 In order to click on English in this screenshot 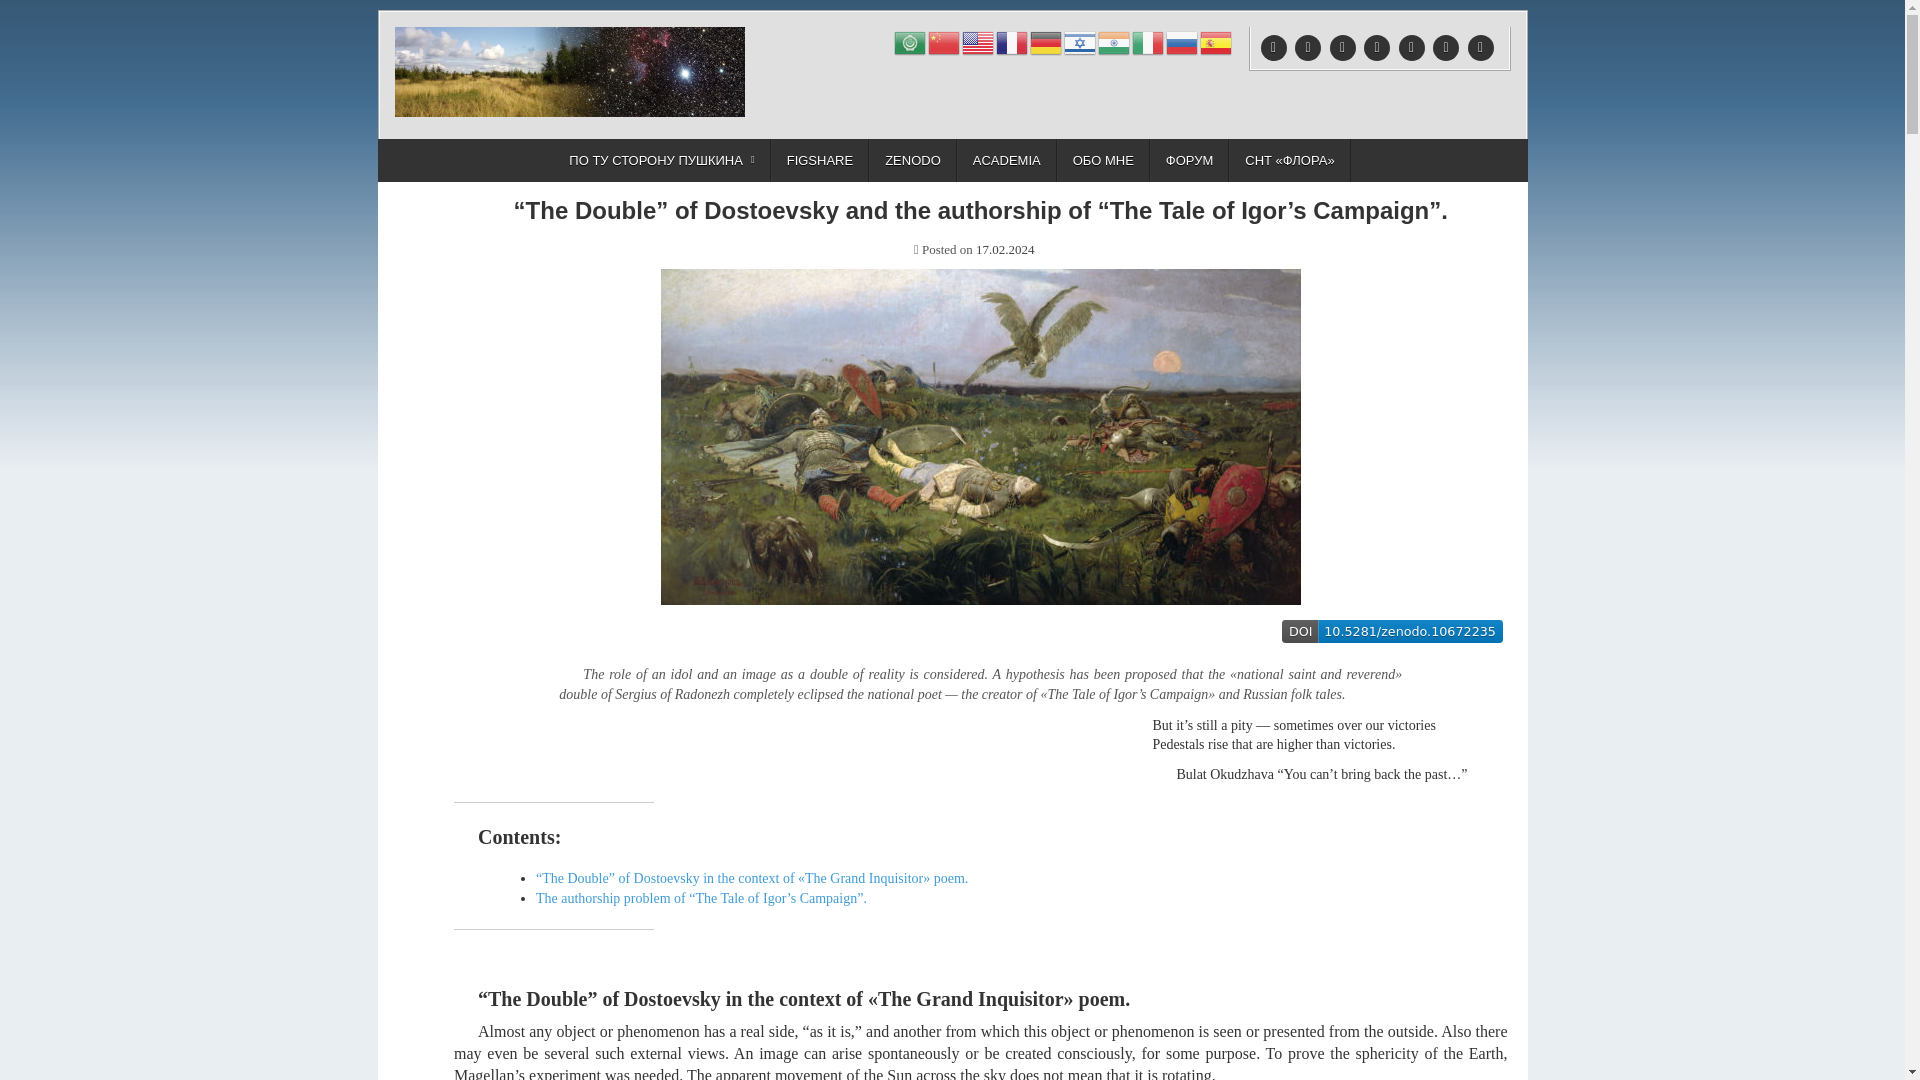, I will do `click(978, 40)`.